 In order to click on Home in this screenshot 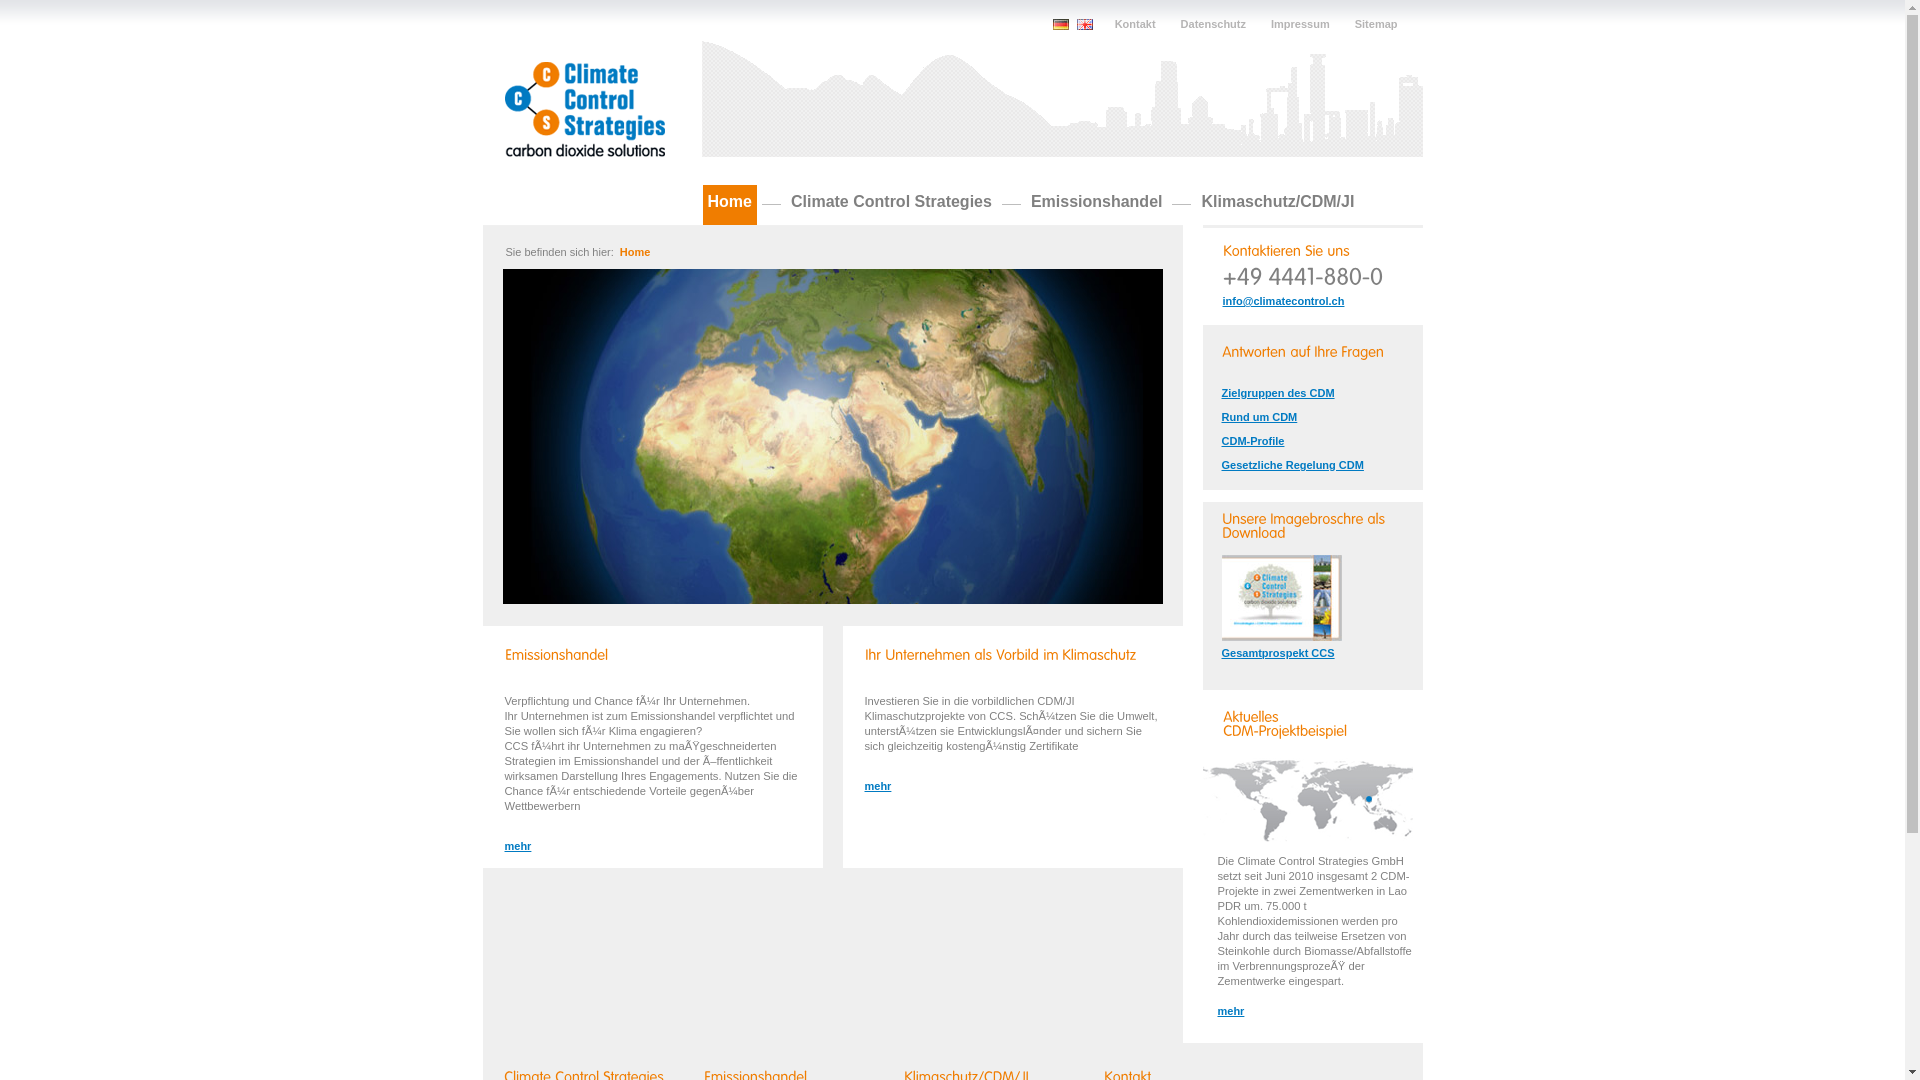, I will do `click(729, 205)`.